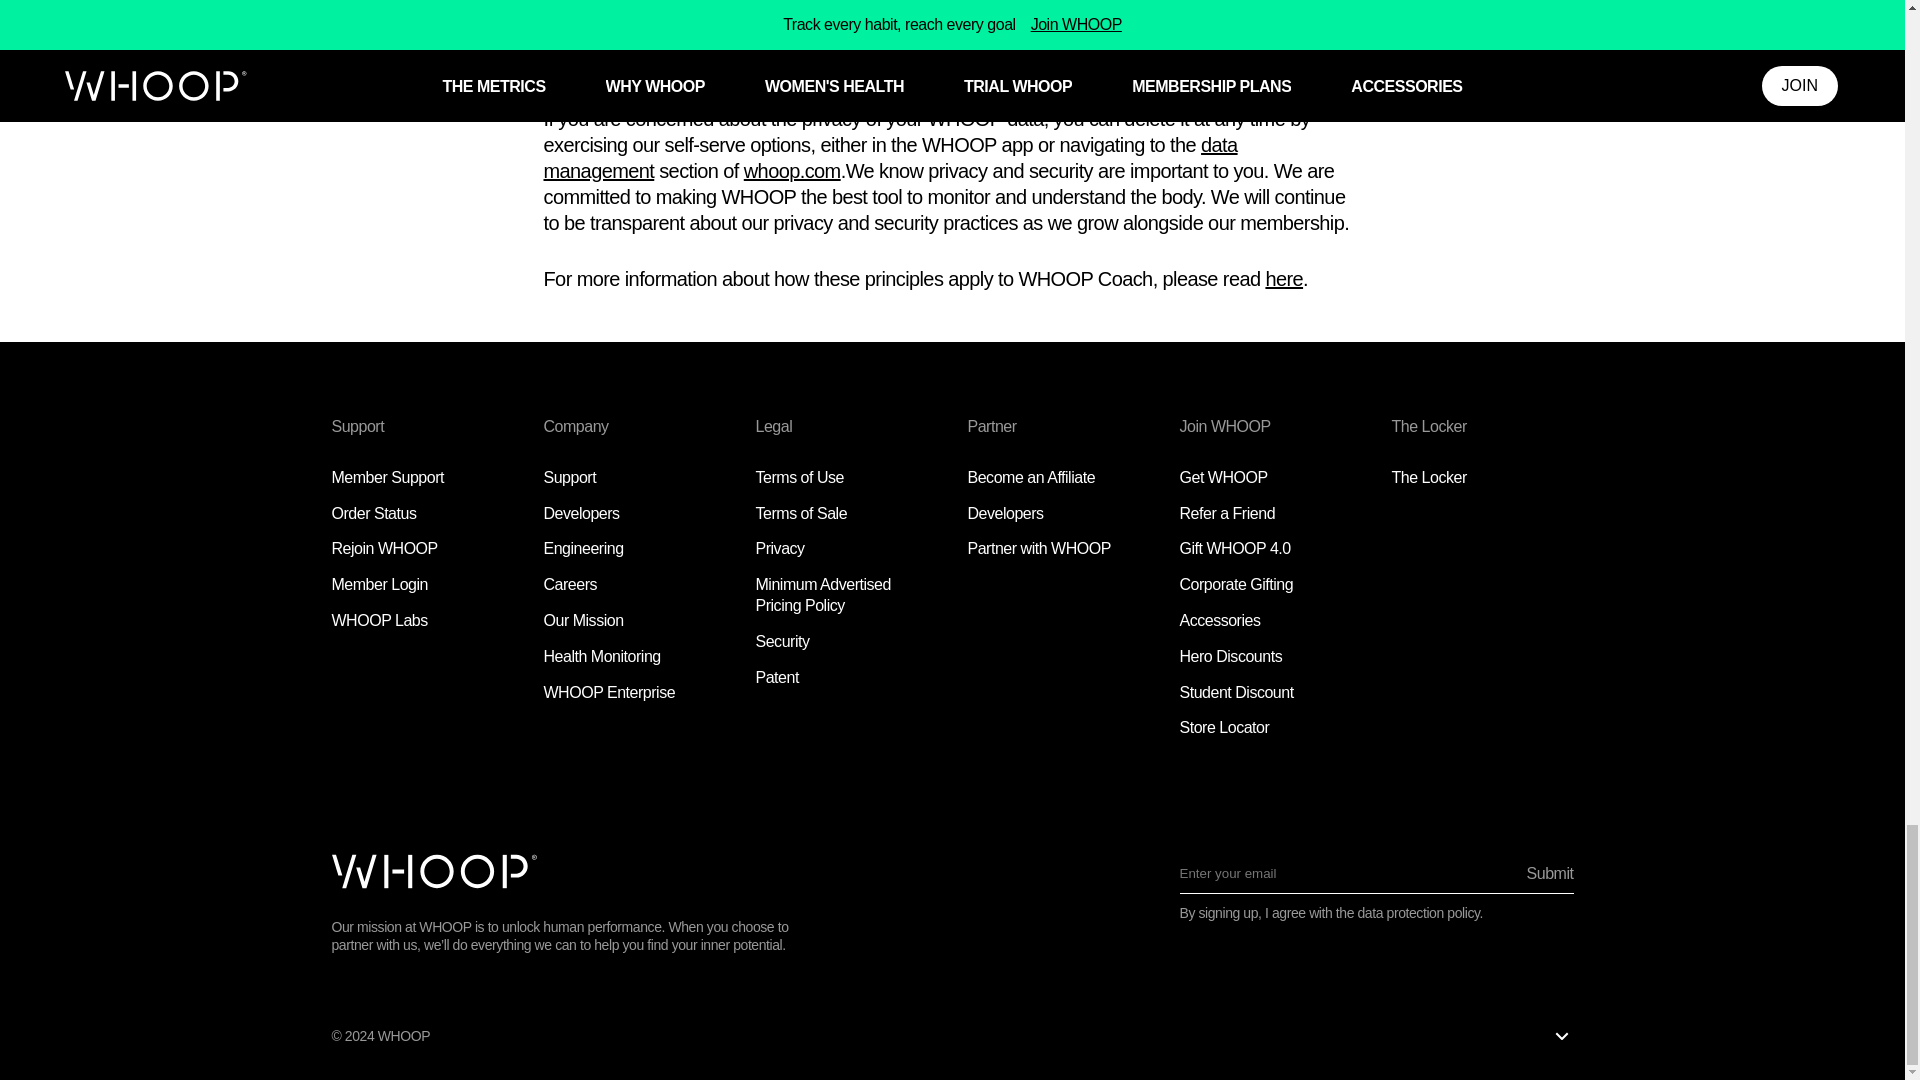 The height and width of the screenshot is (1080, 1920). What do you see at coordinates (792, 170) in the screenshot?
I see `whoop.com` at bounding box center [792, 170].